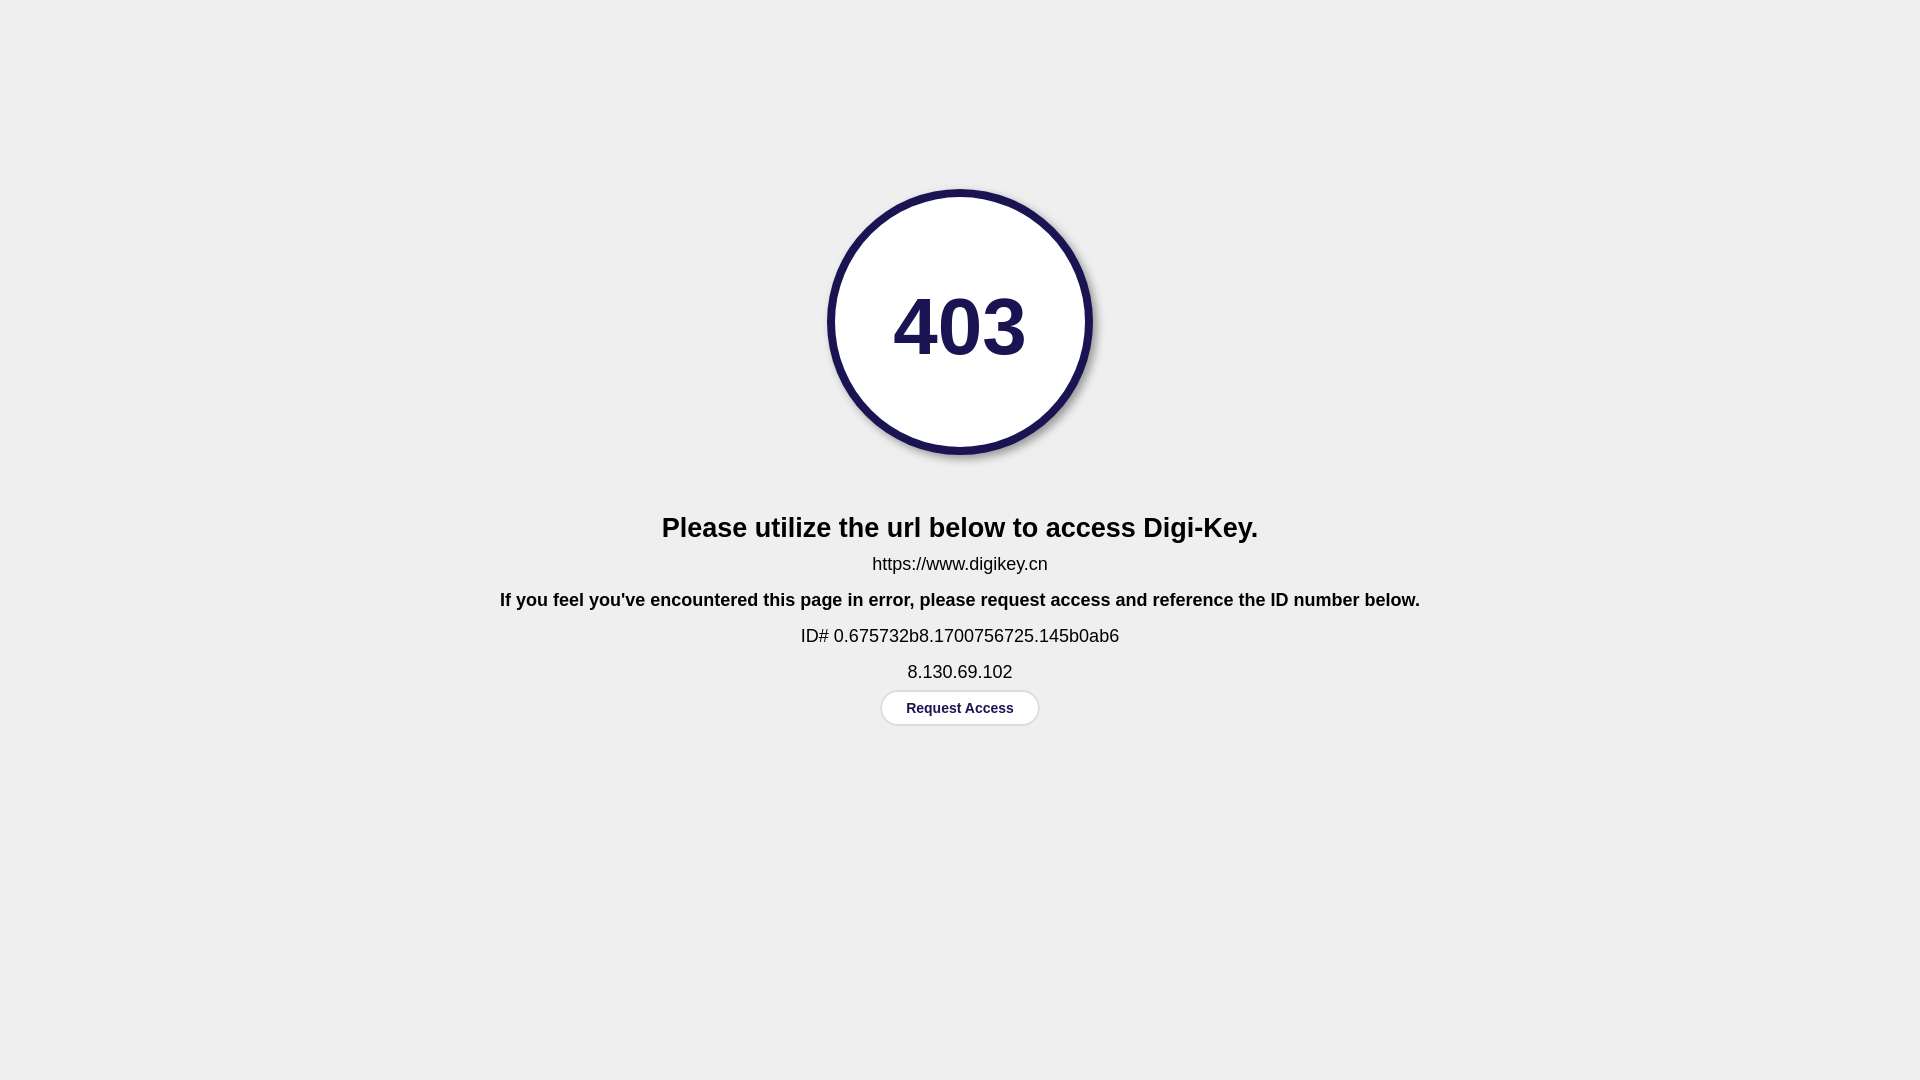 This screenshot has height=1080, width=1920. What do you see at coordinates (960, 708) in the screenshot?
I see `Request Access` at bounding box center [960, 708].